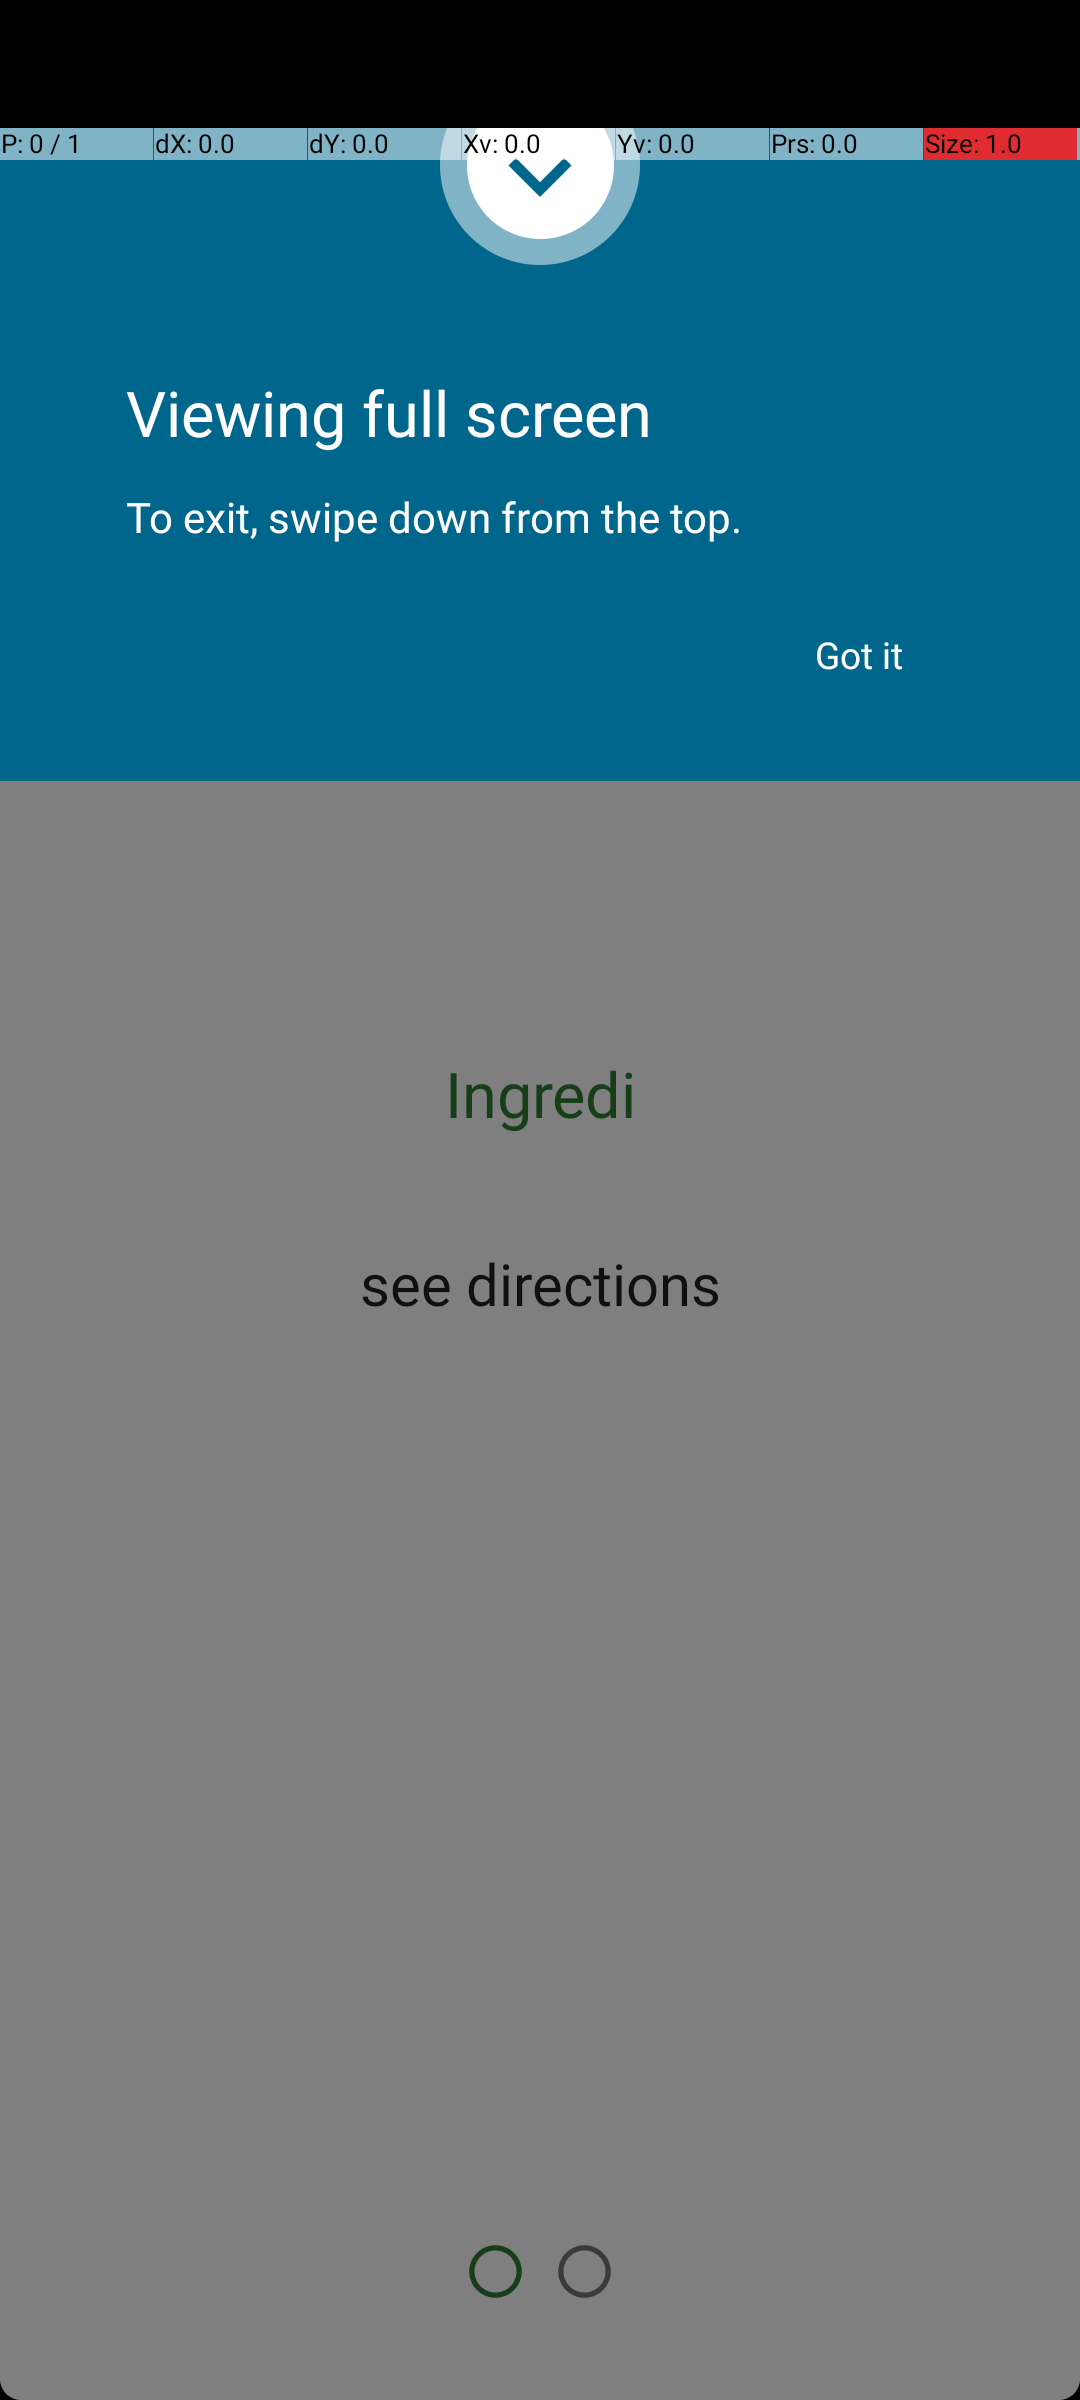  I want to click on Got it, so click(860, 655).